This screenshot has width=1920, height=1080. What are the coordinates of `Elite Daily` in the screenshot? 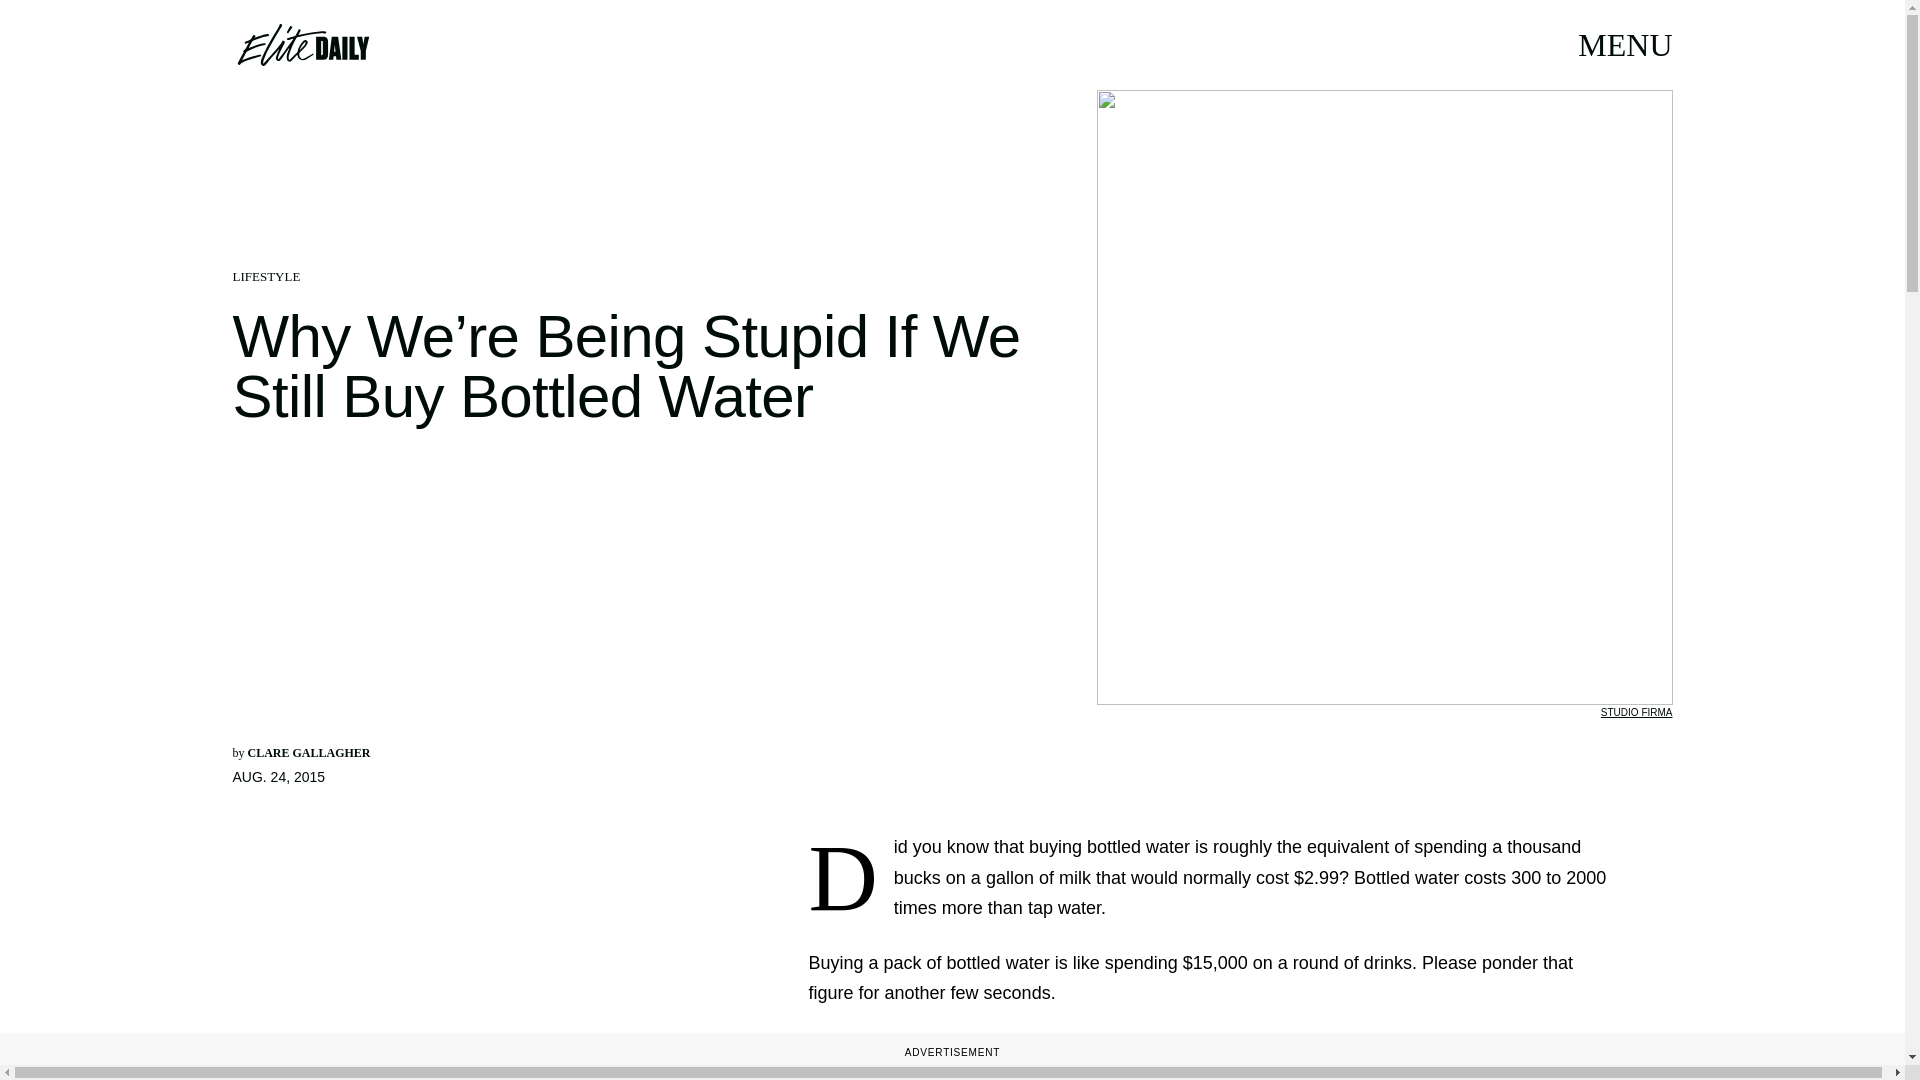 It's located at (302, 44).